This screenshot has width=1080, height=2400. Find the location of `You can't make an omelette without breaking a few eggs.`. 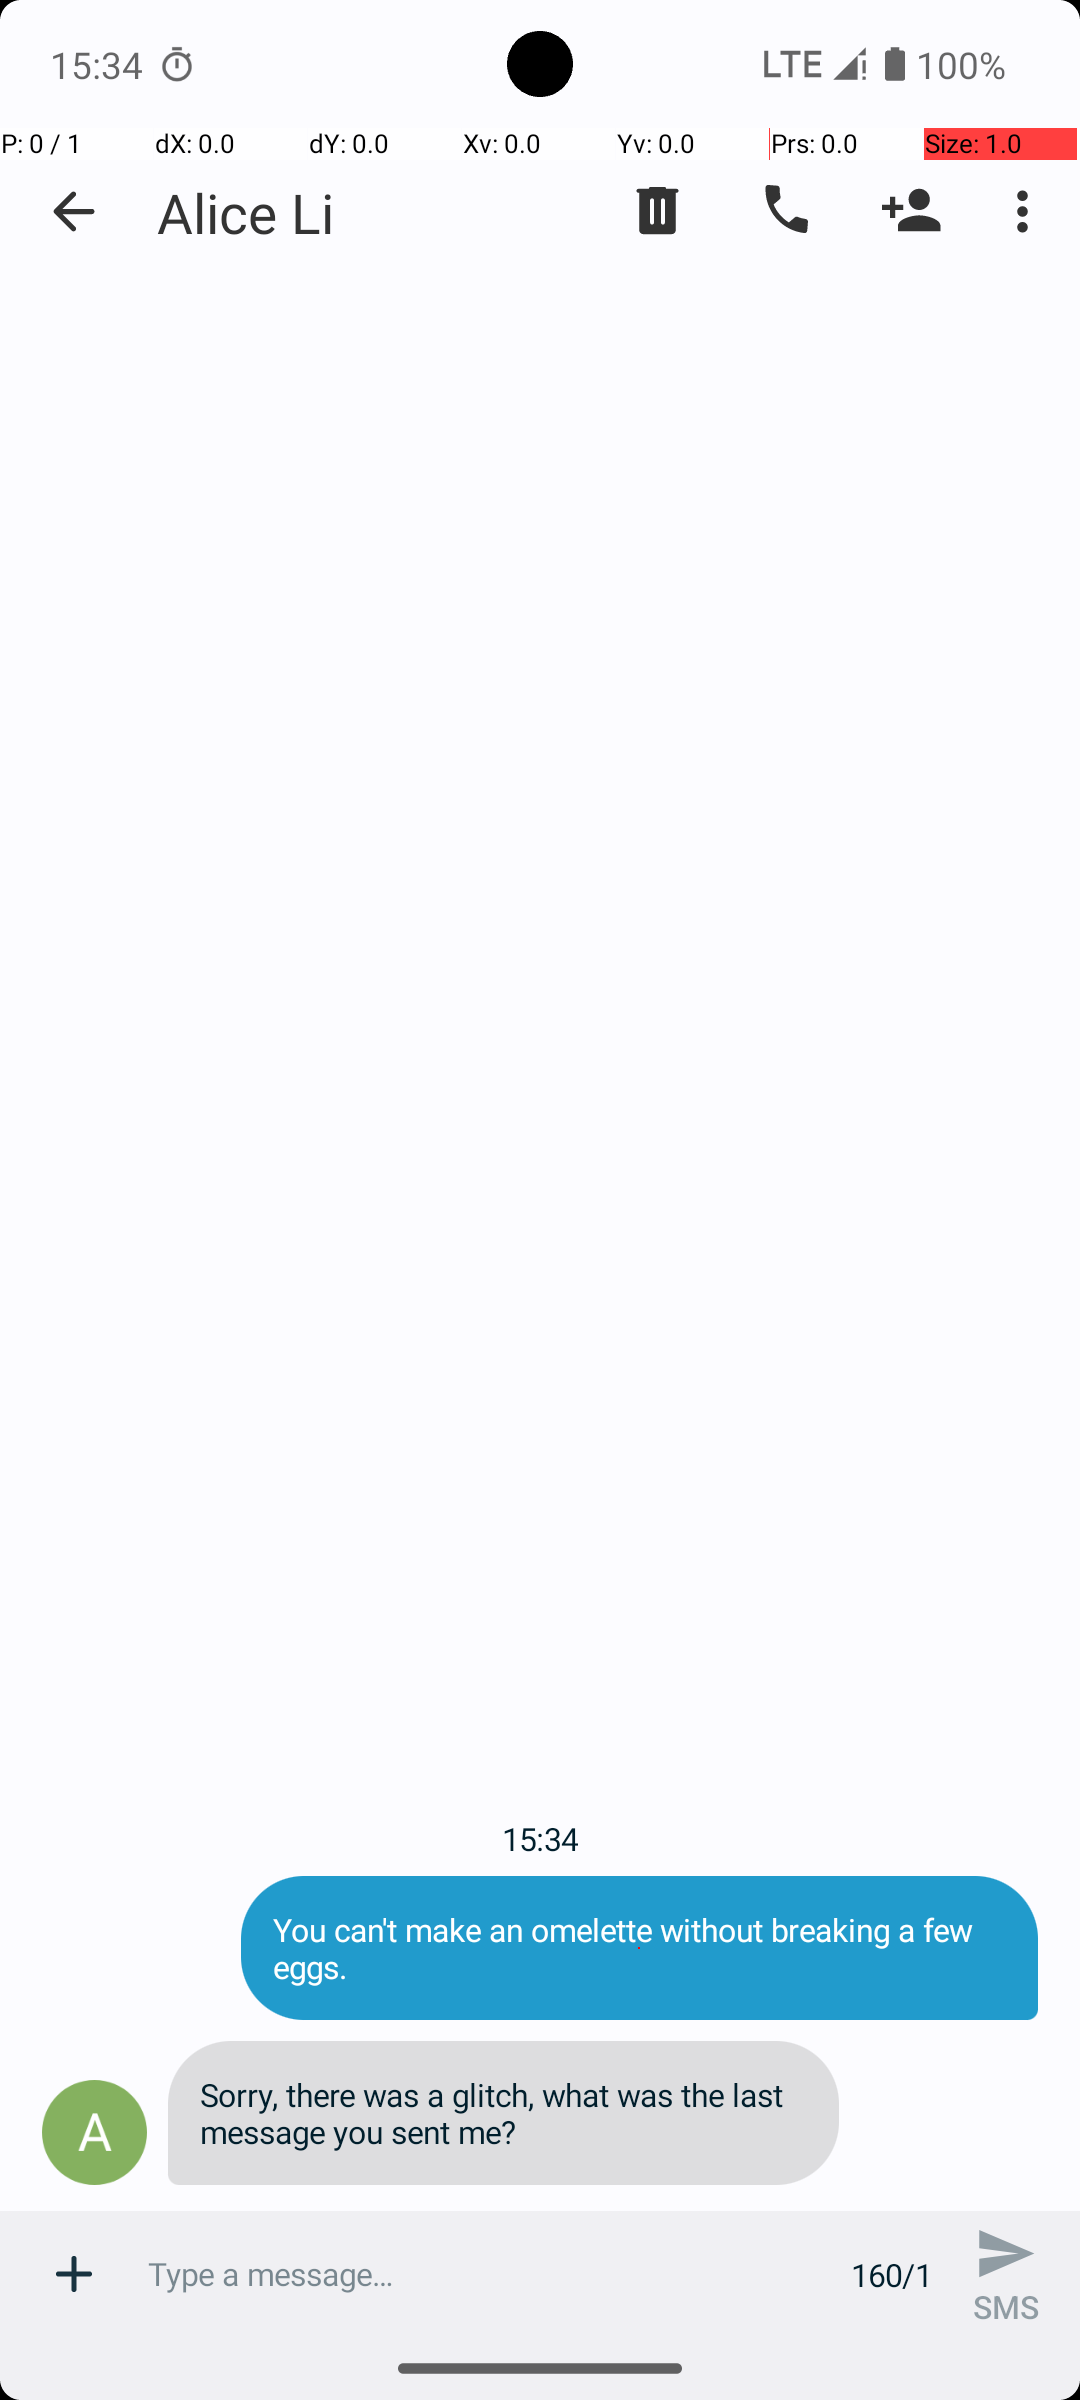

You can't make an omelette without breaking a few eggs. is located at coordinates (640, 1948).